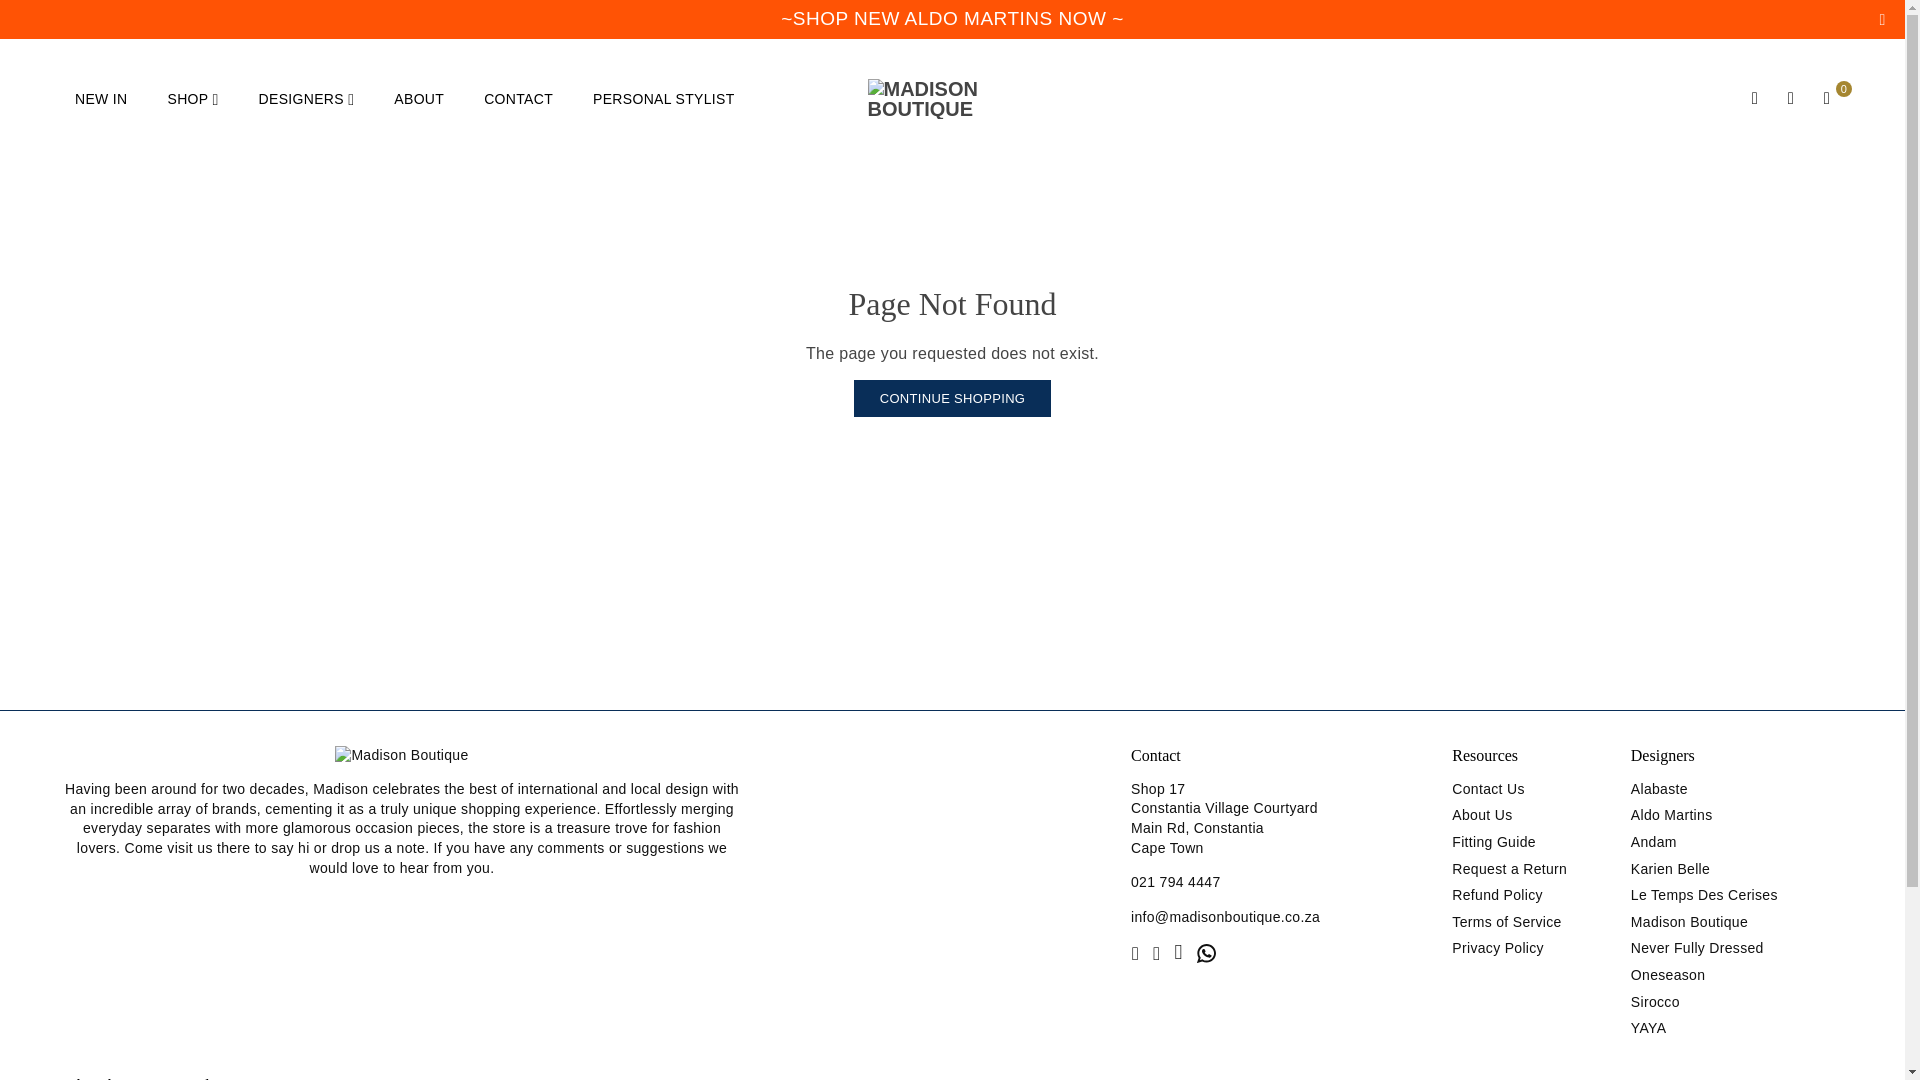 The height and width of the screenshot is (1080, 1920). What do you see at coordinates (192, 98) in the screenshot?
I see `SHOP` at bounding box center [192, 98].